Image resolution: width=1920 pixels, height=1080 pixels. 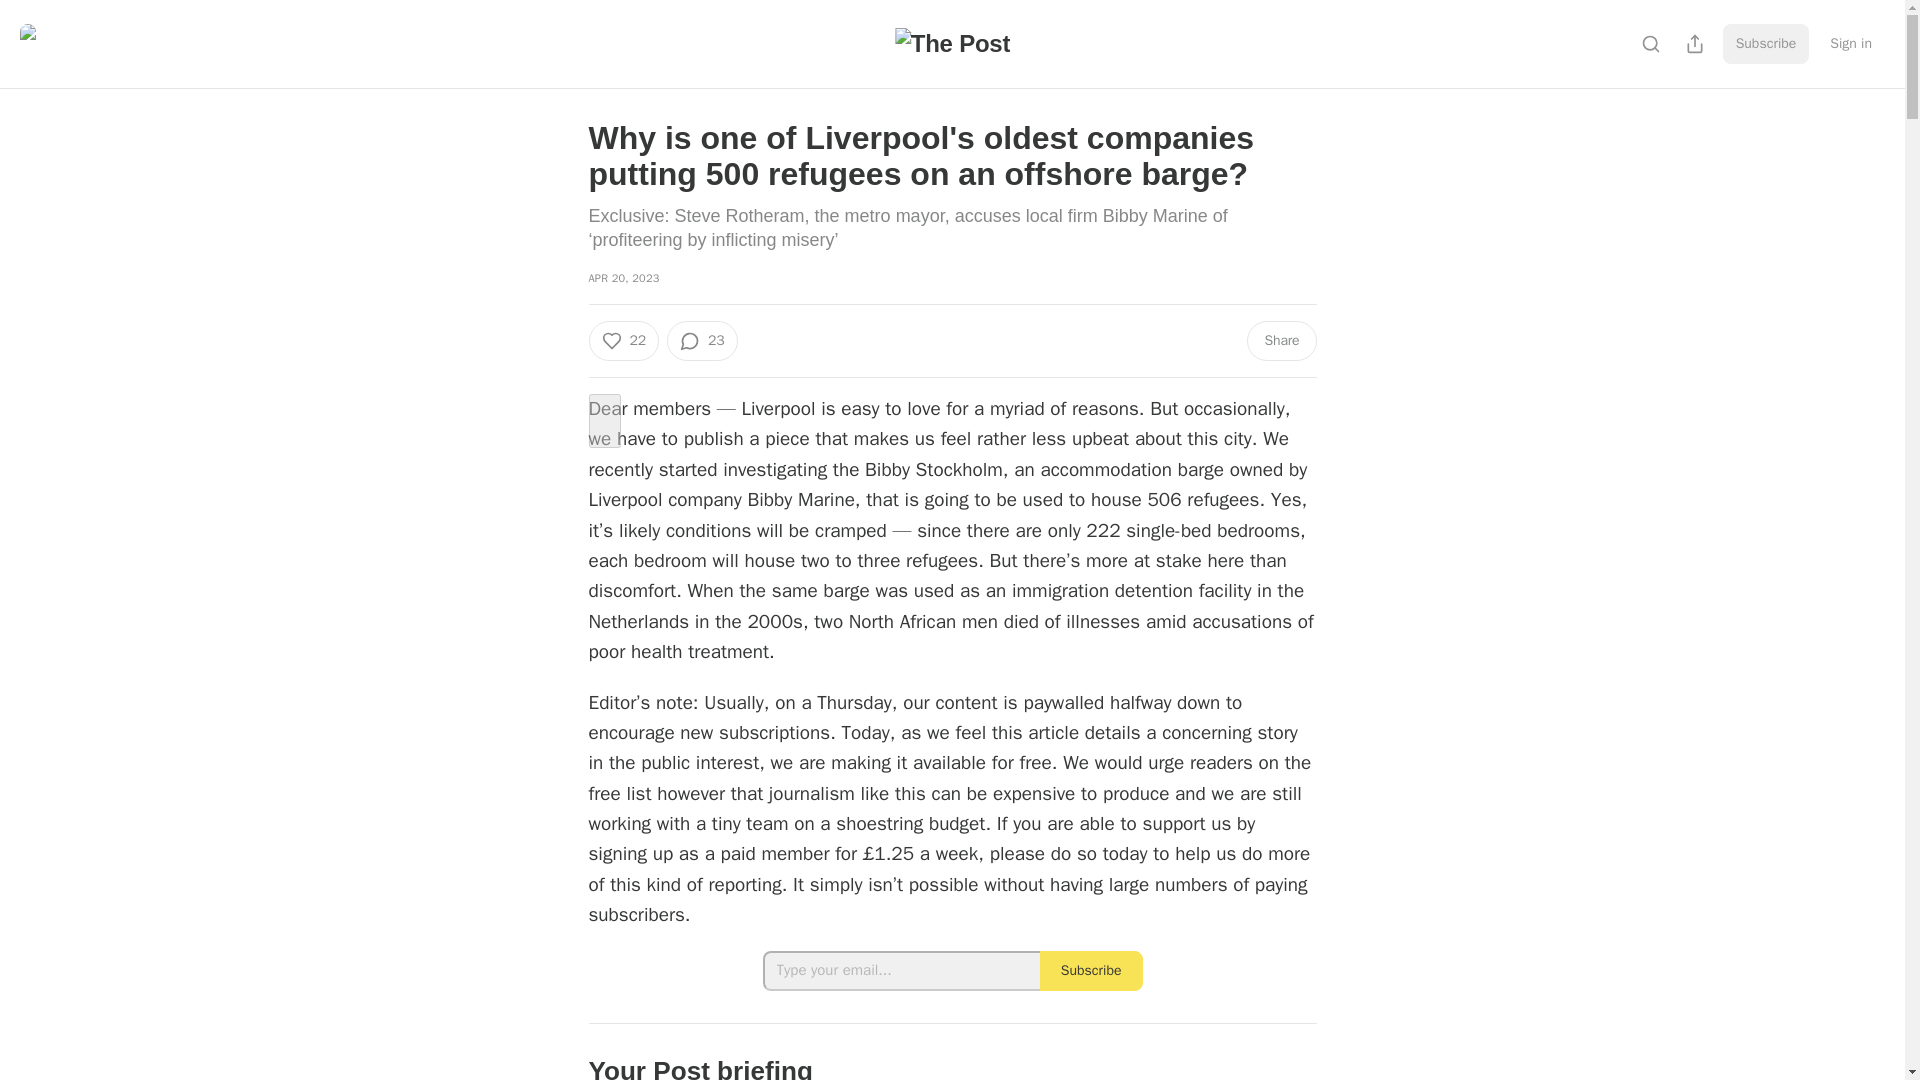 What do you see at coordinates (1850, 43) in the screenshot?
I see `Sign in` at bounding box center [1850, 43].